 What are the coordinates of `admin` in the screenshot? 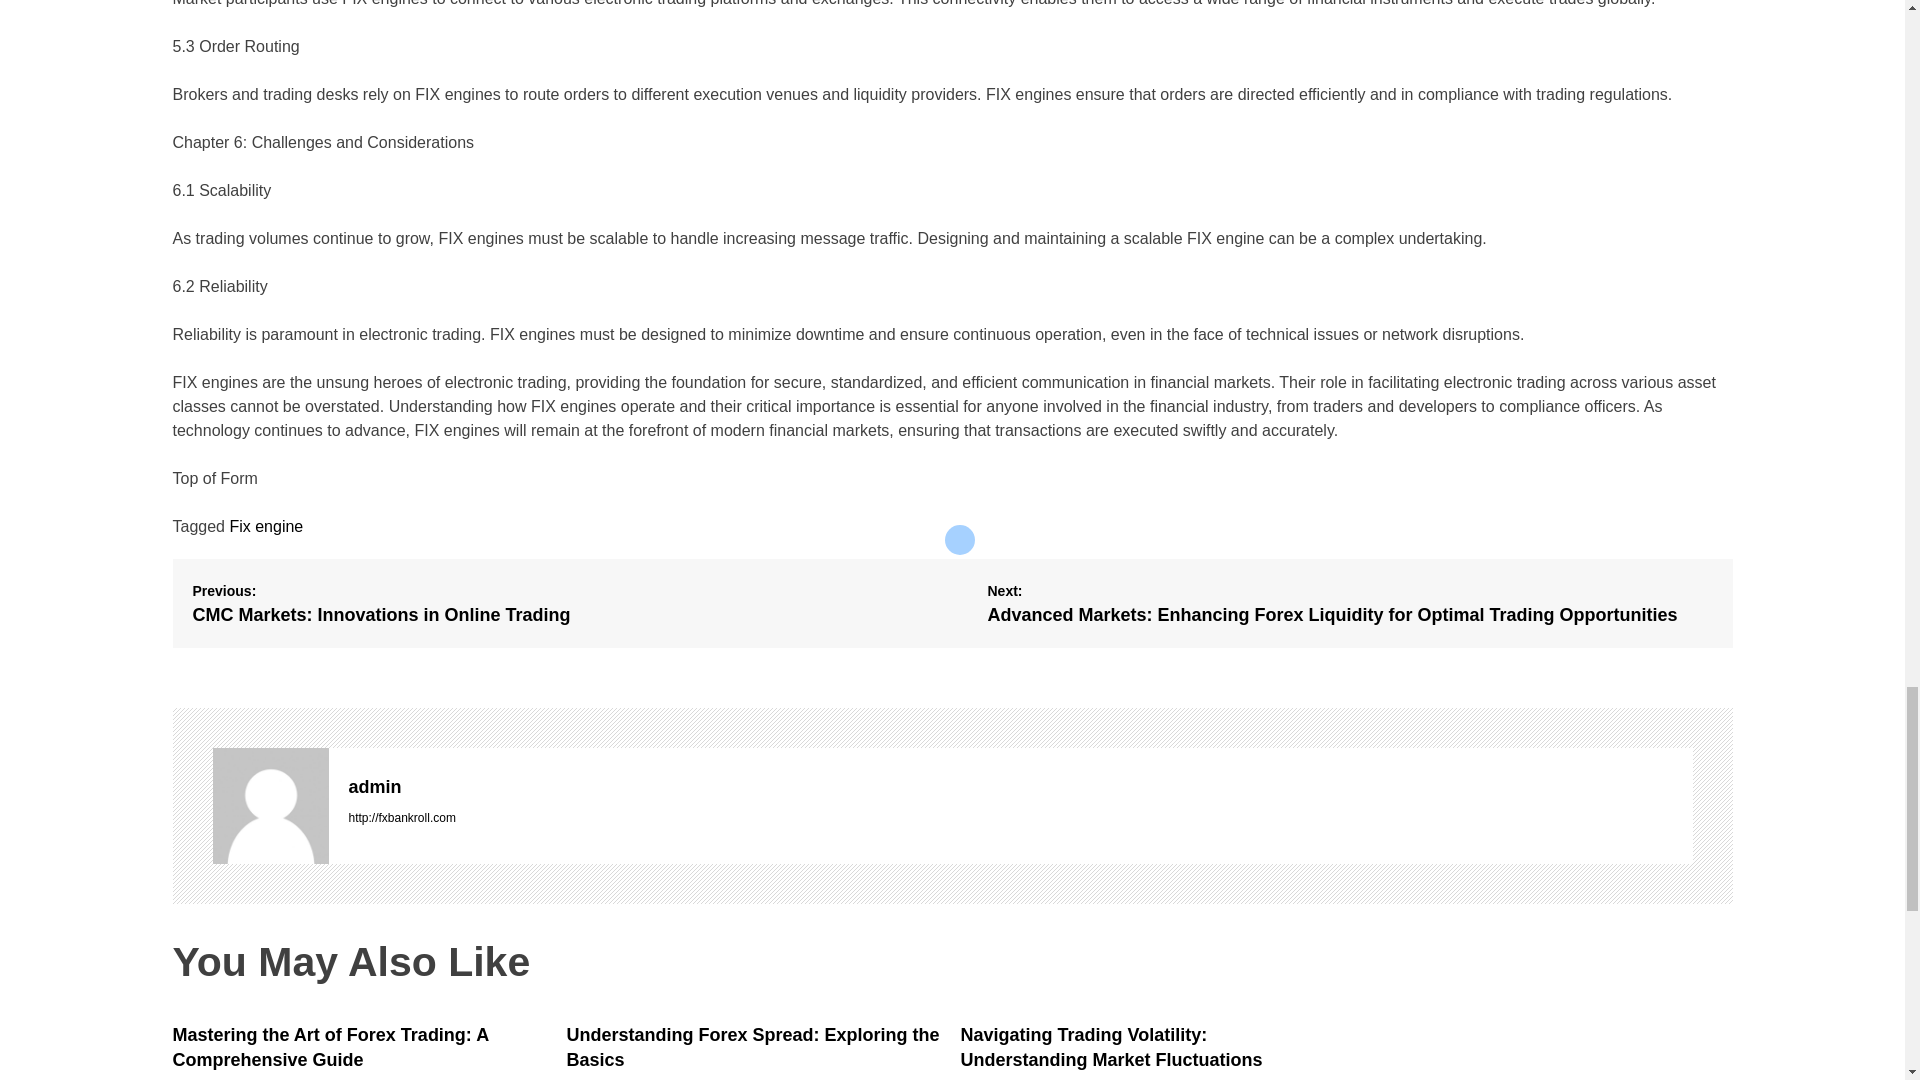 It's located at (1019, 787).